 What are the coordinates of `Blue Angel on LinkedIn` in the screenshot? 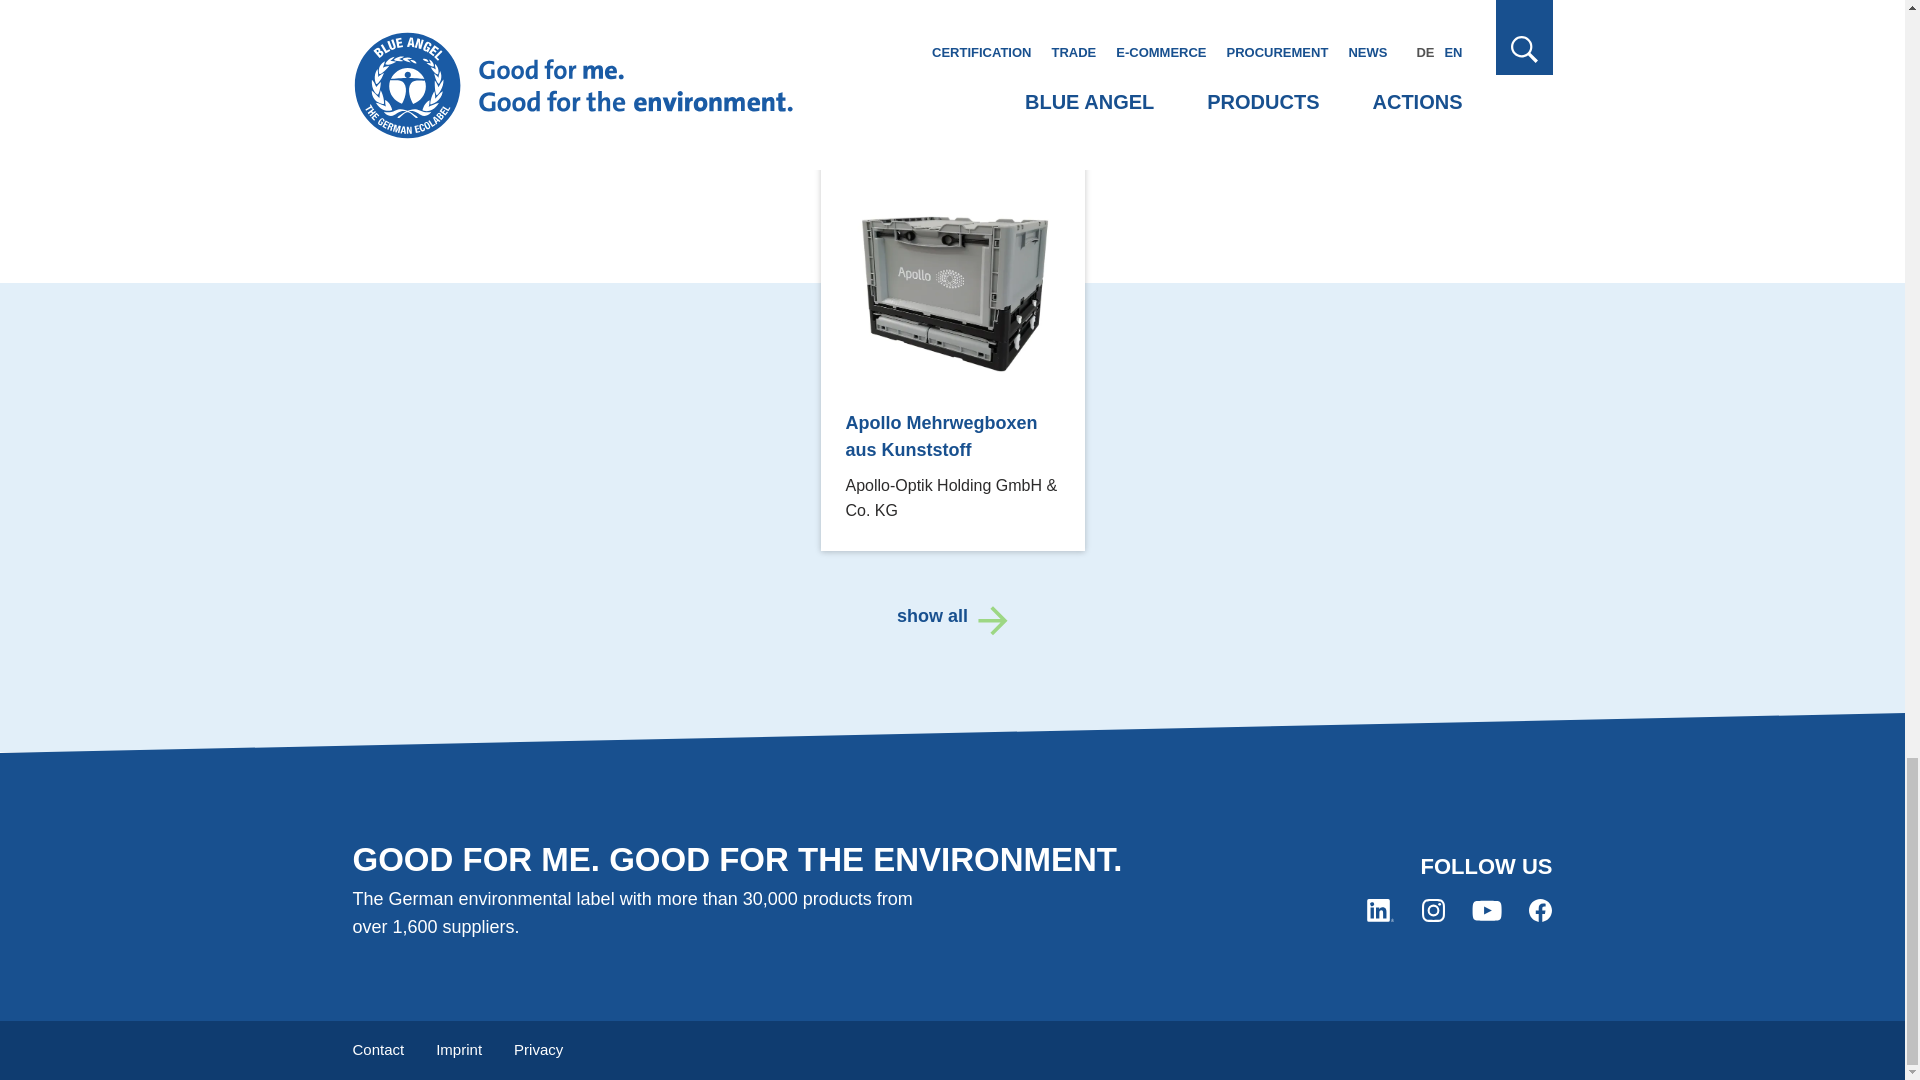 It's located at (1380, 910).